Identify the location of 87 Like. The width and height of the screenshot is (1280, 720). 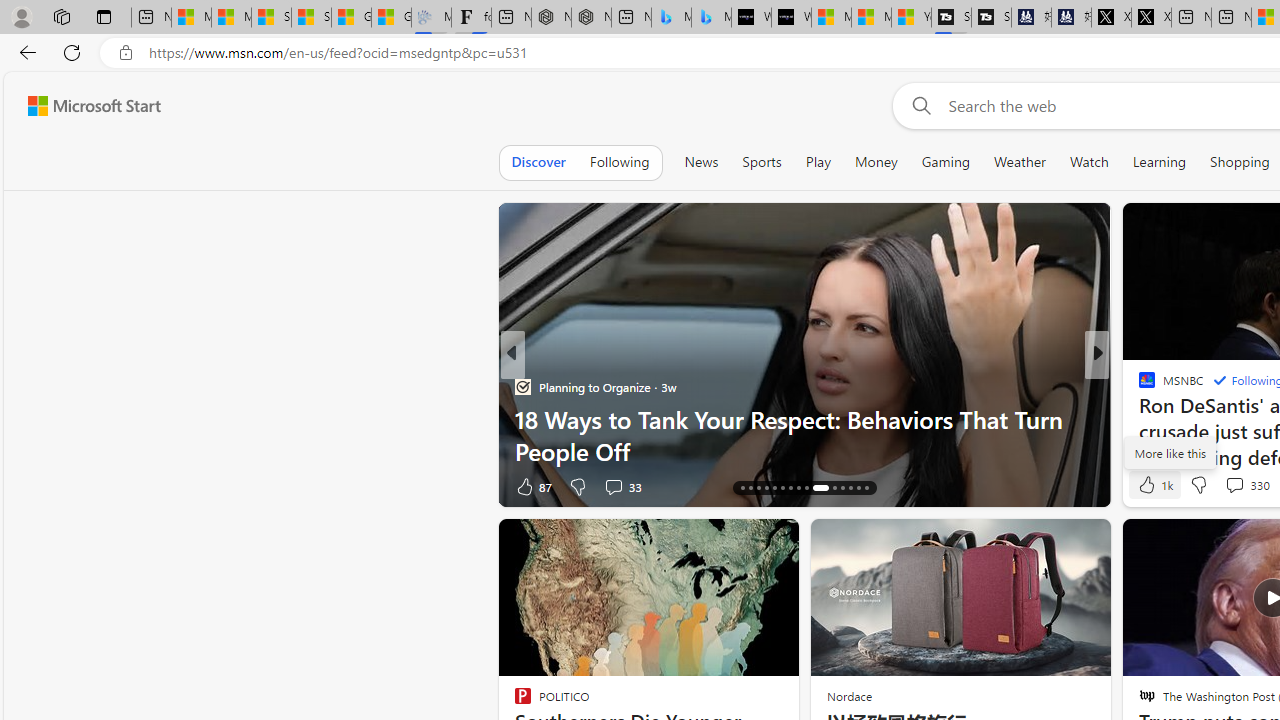
(532, 486).